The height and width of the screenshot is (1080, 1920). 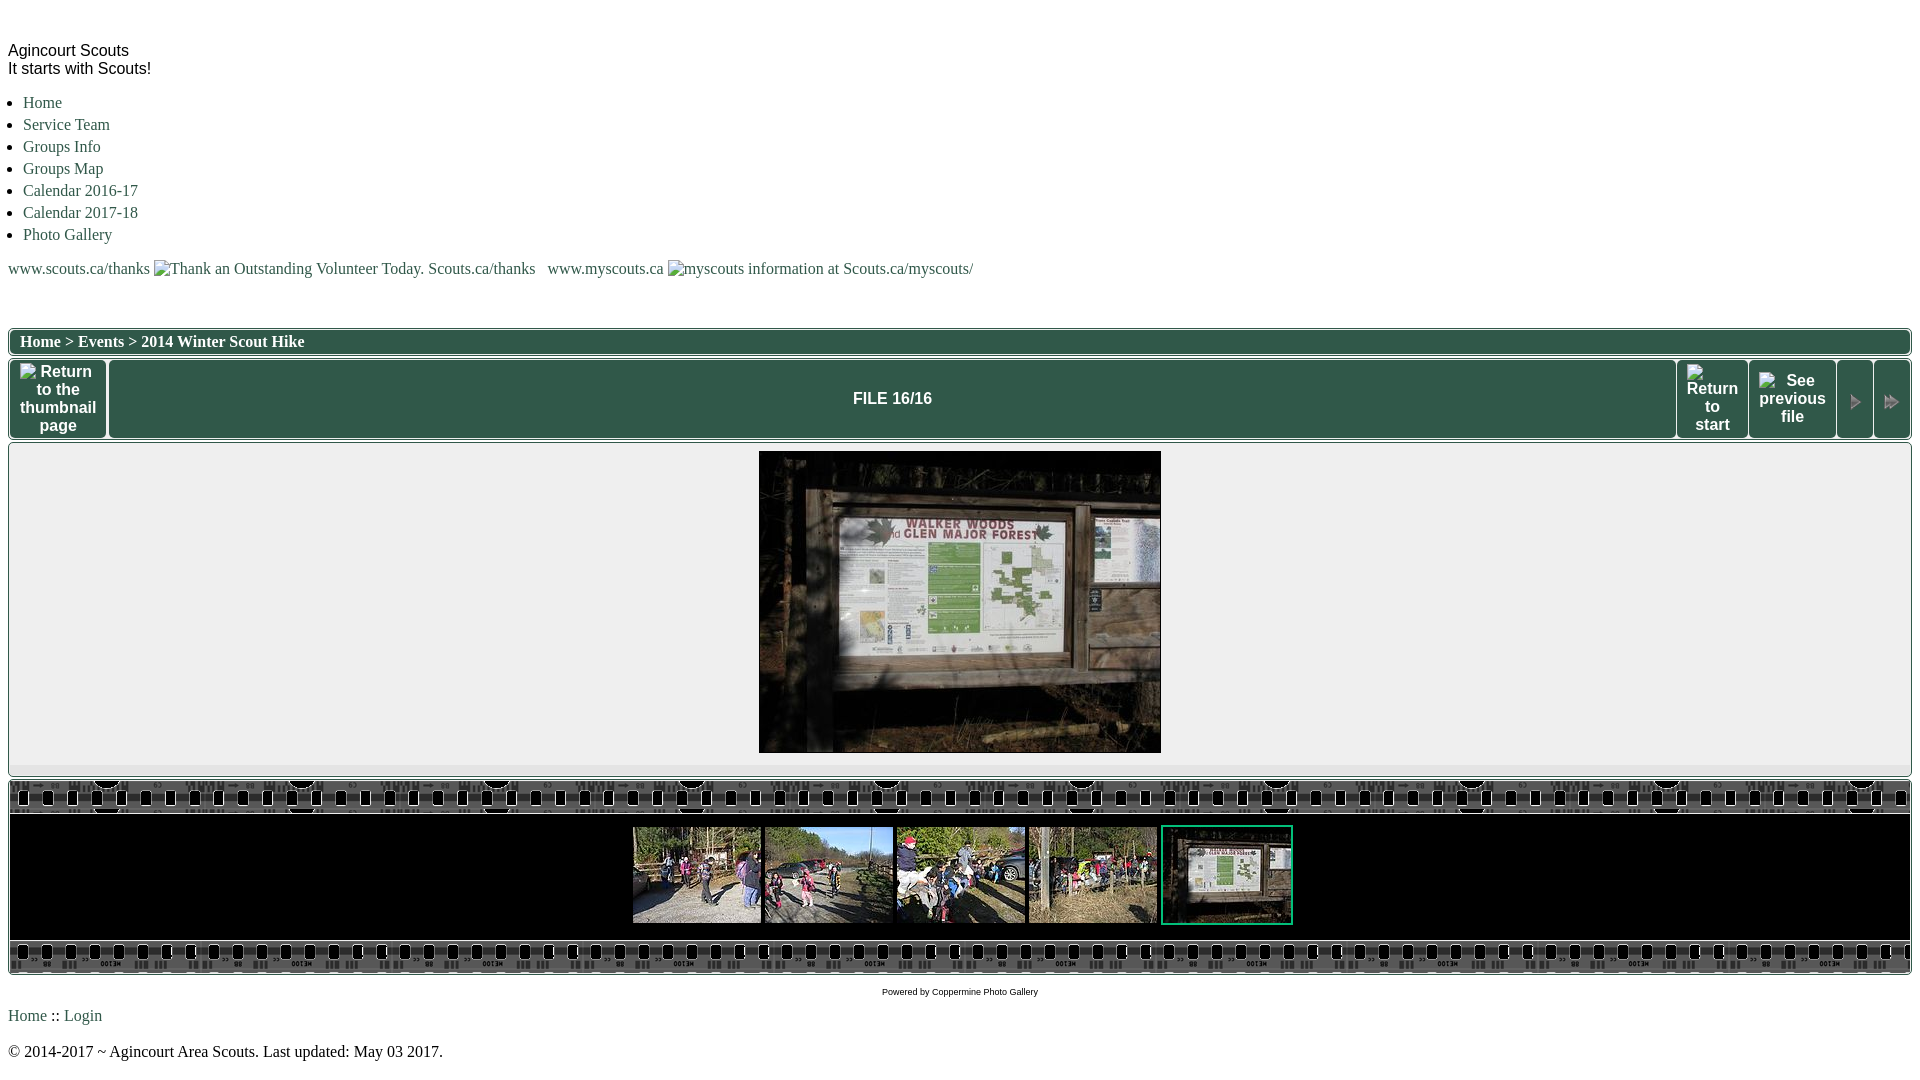 I want to click on www.myscouts.ca, so click(x=760, y=268).